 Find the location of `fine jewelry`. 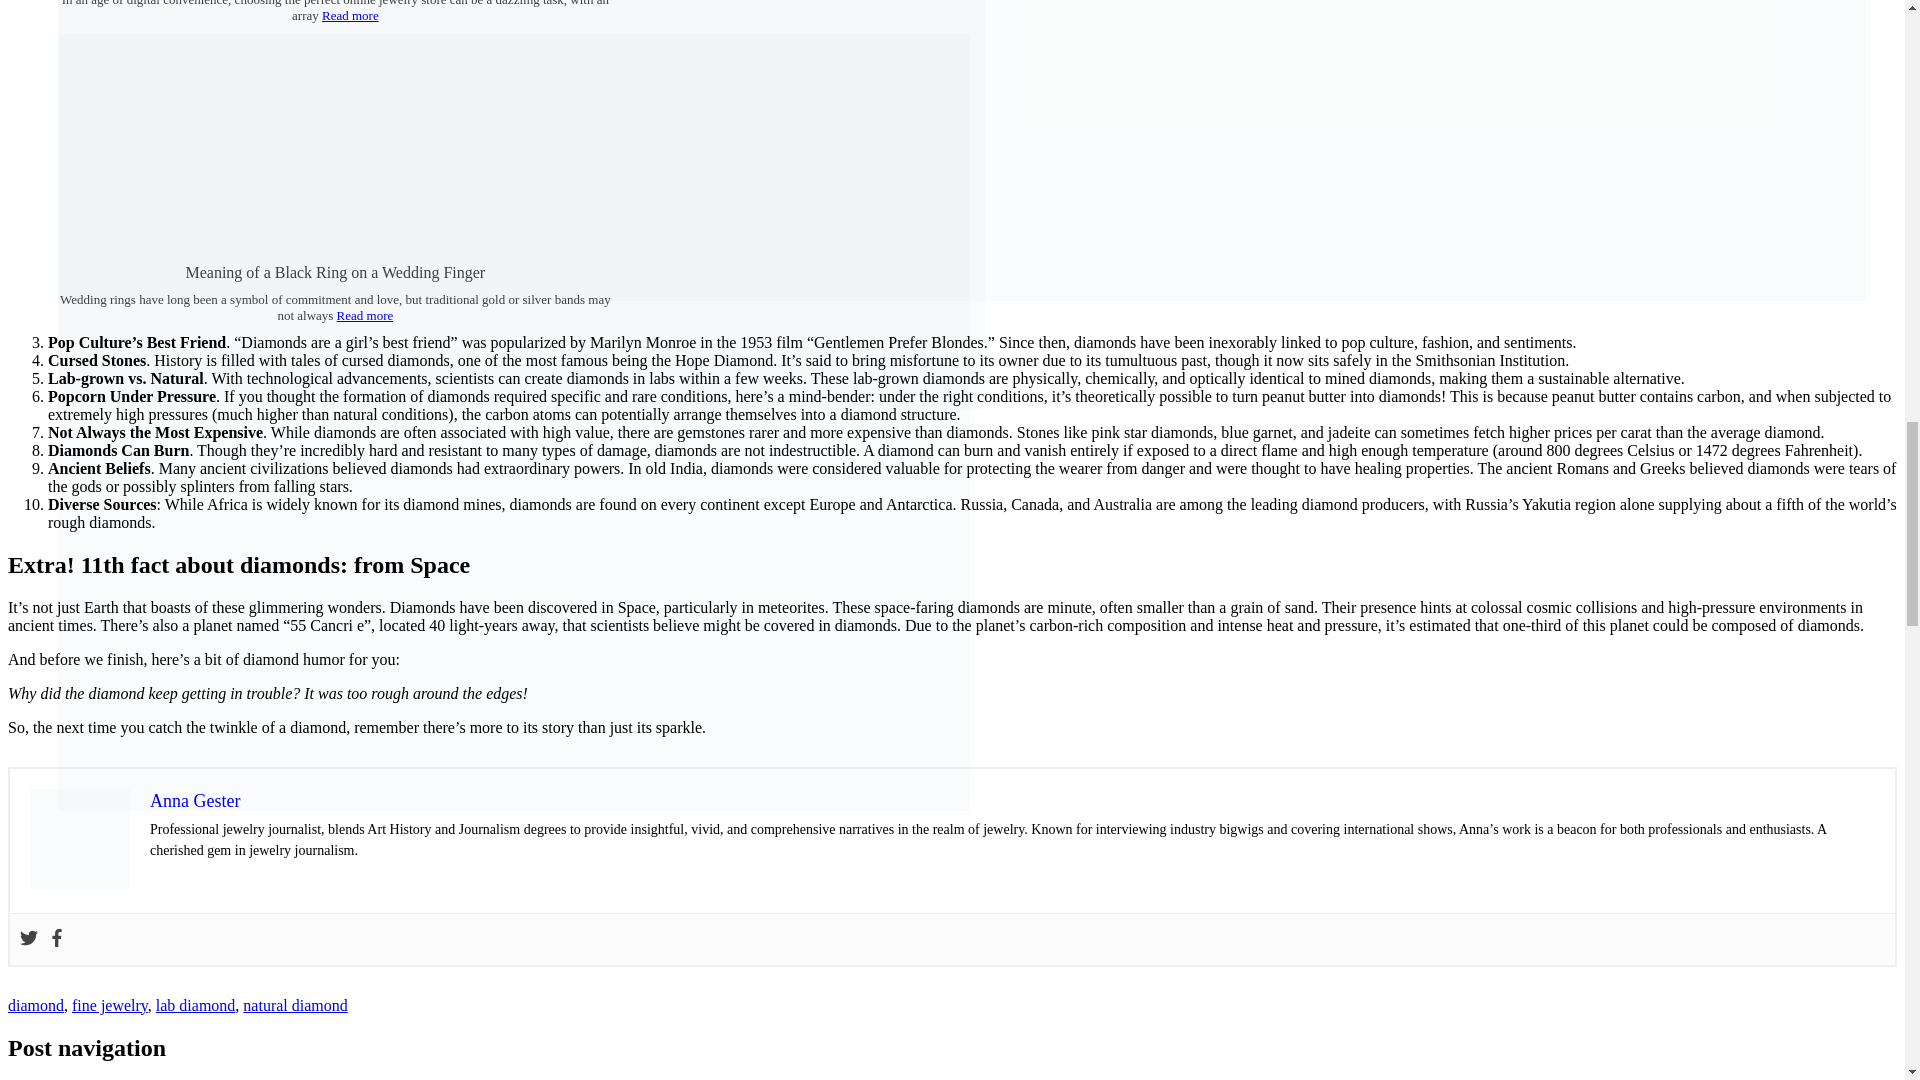

fine jewelry is located at coordinates (110, 1005).